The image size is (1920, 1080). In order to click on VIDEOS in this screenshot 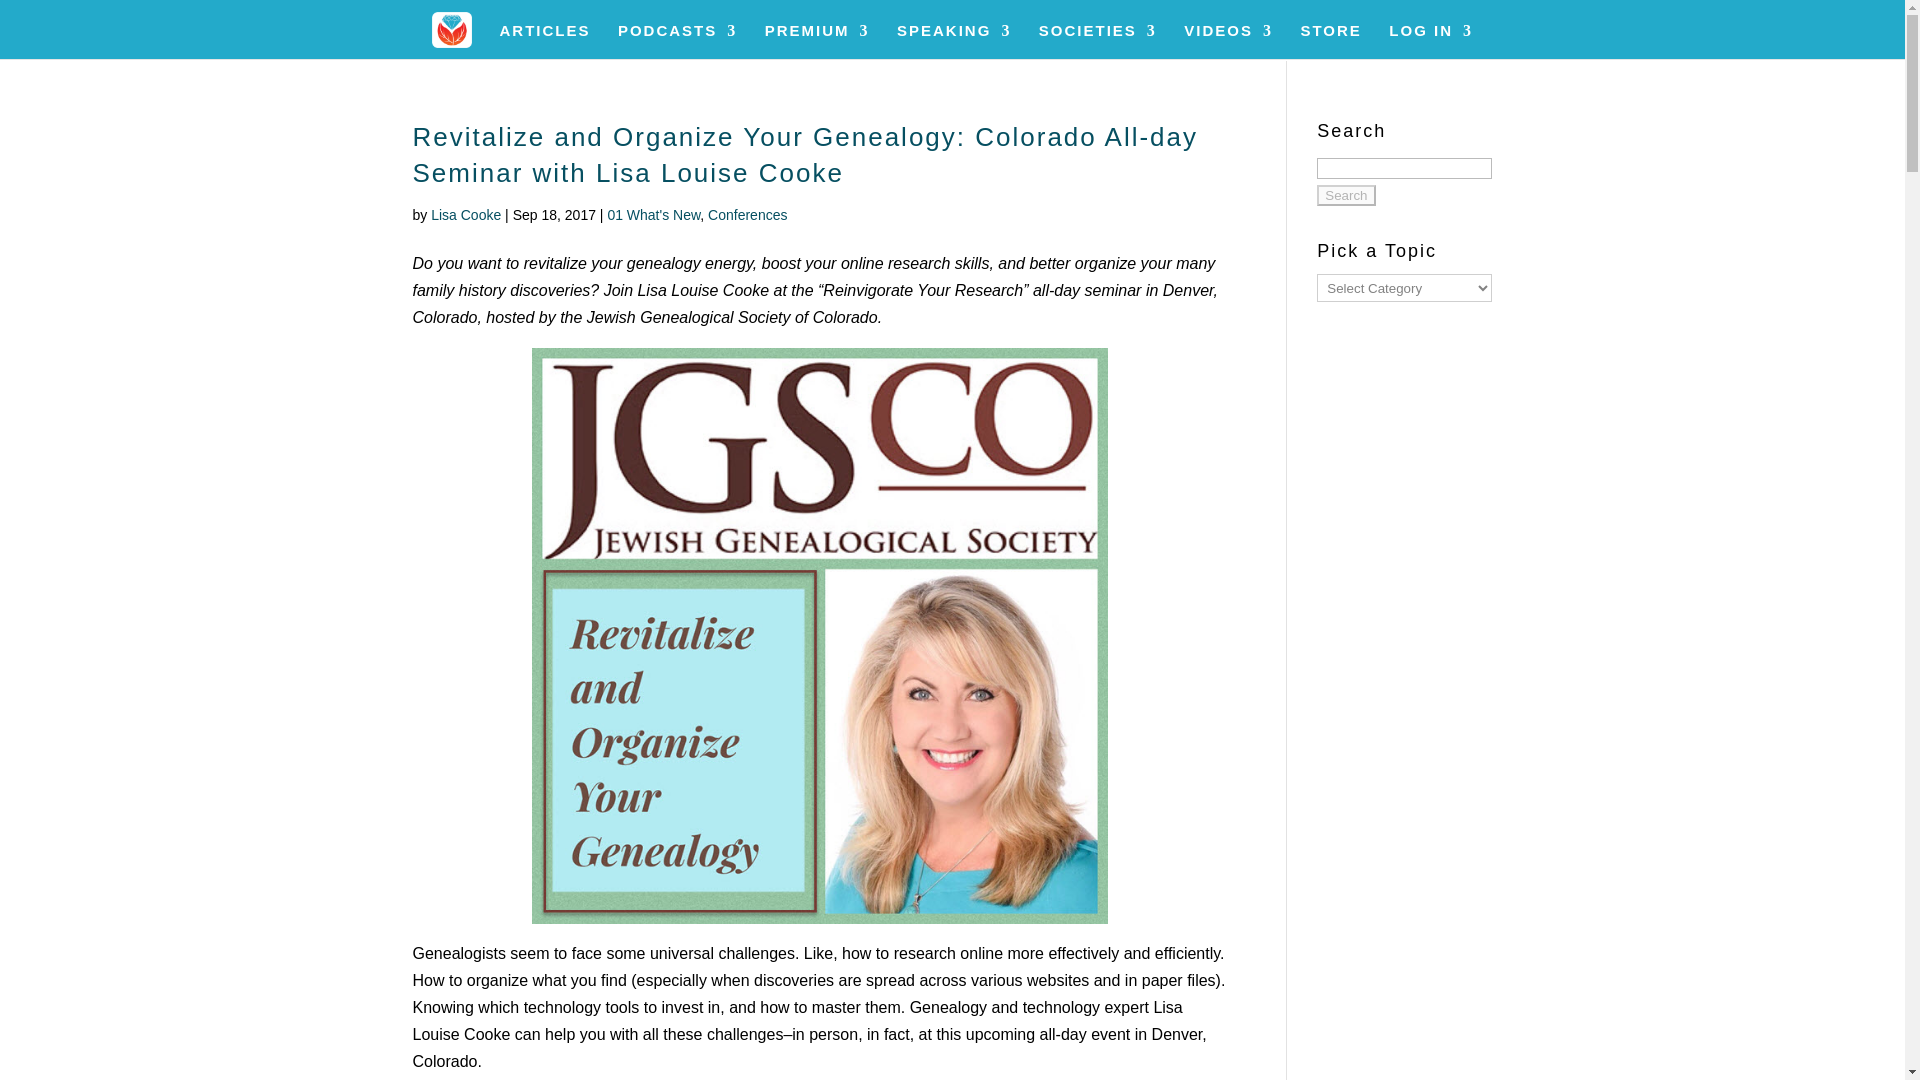, I will do `click(1228, 41)`.